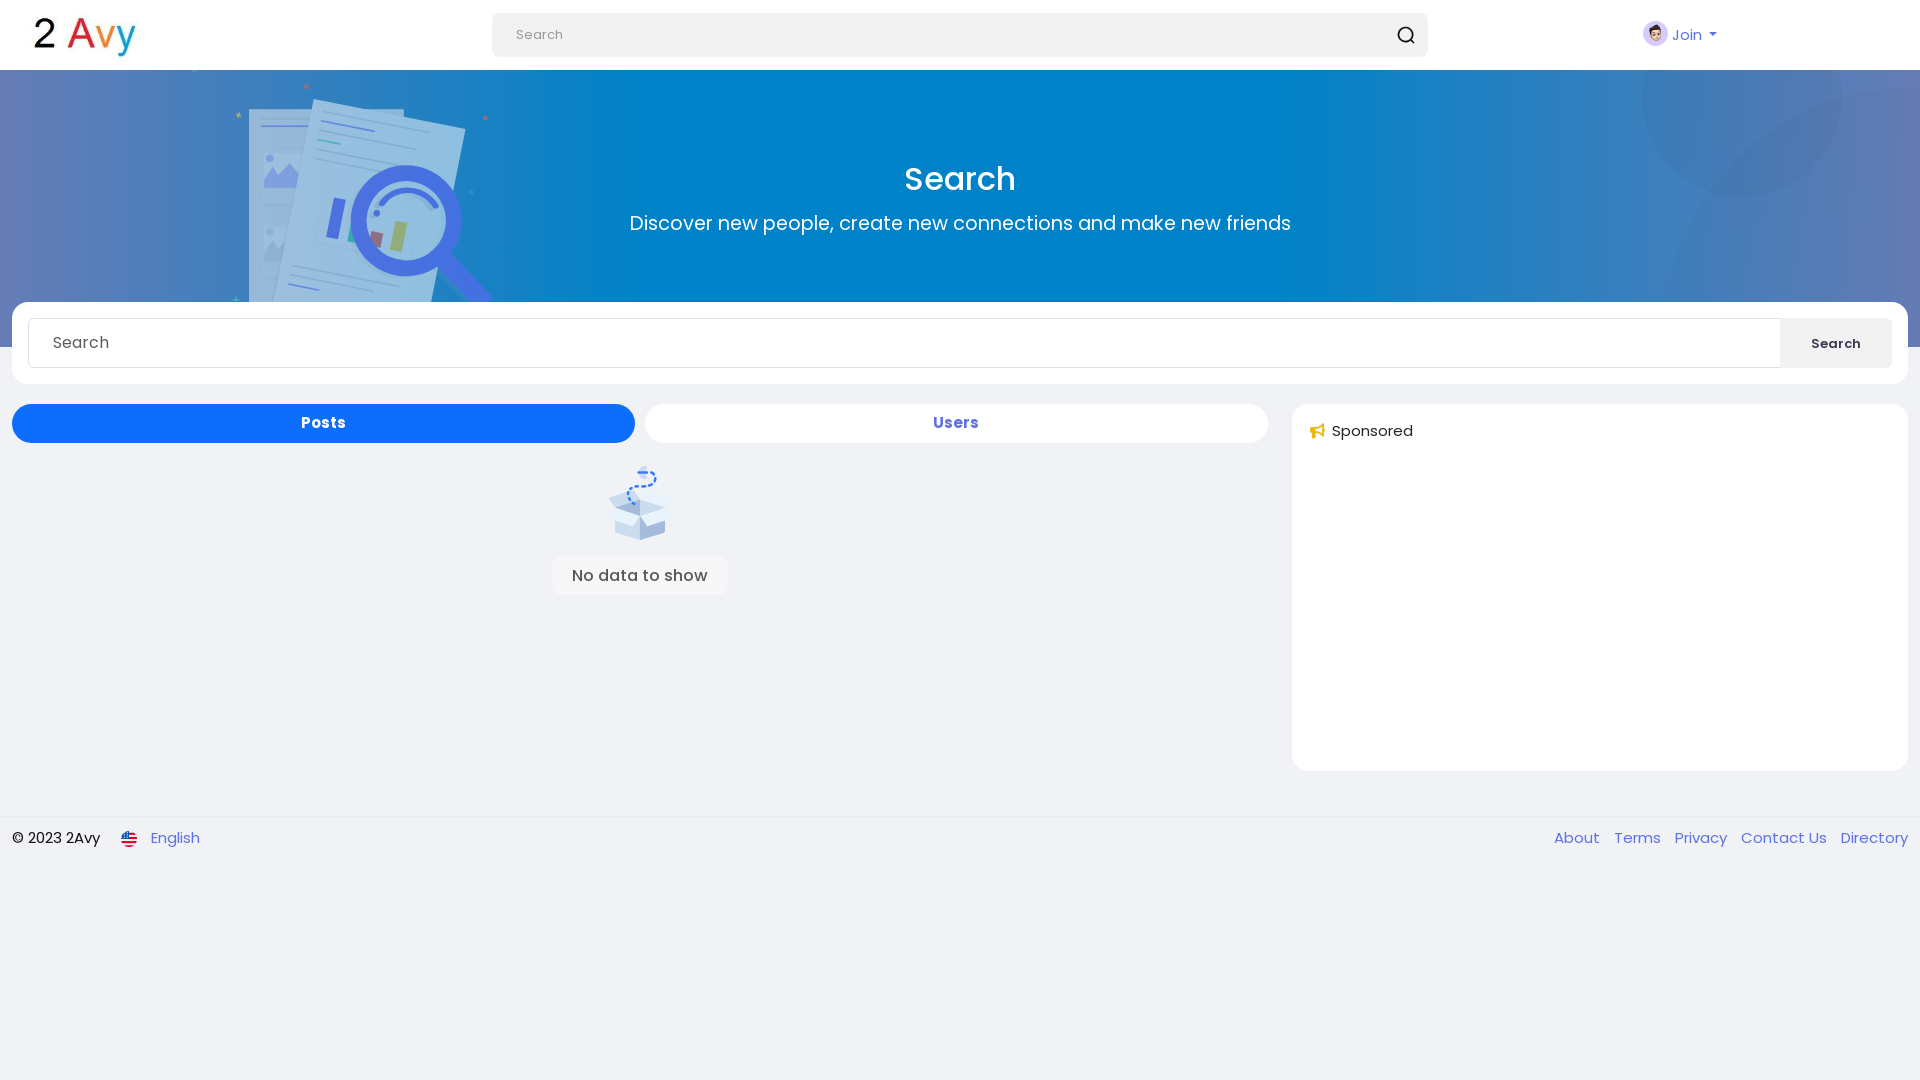 The width and height of the screenshot is (1920, 1080). Describe the element at coordinates (1634, 838) in the screenshot. I see `Terms` at that location.